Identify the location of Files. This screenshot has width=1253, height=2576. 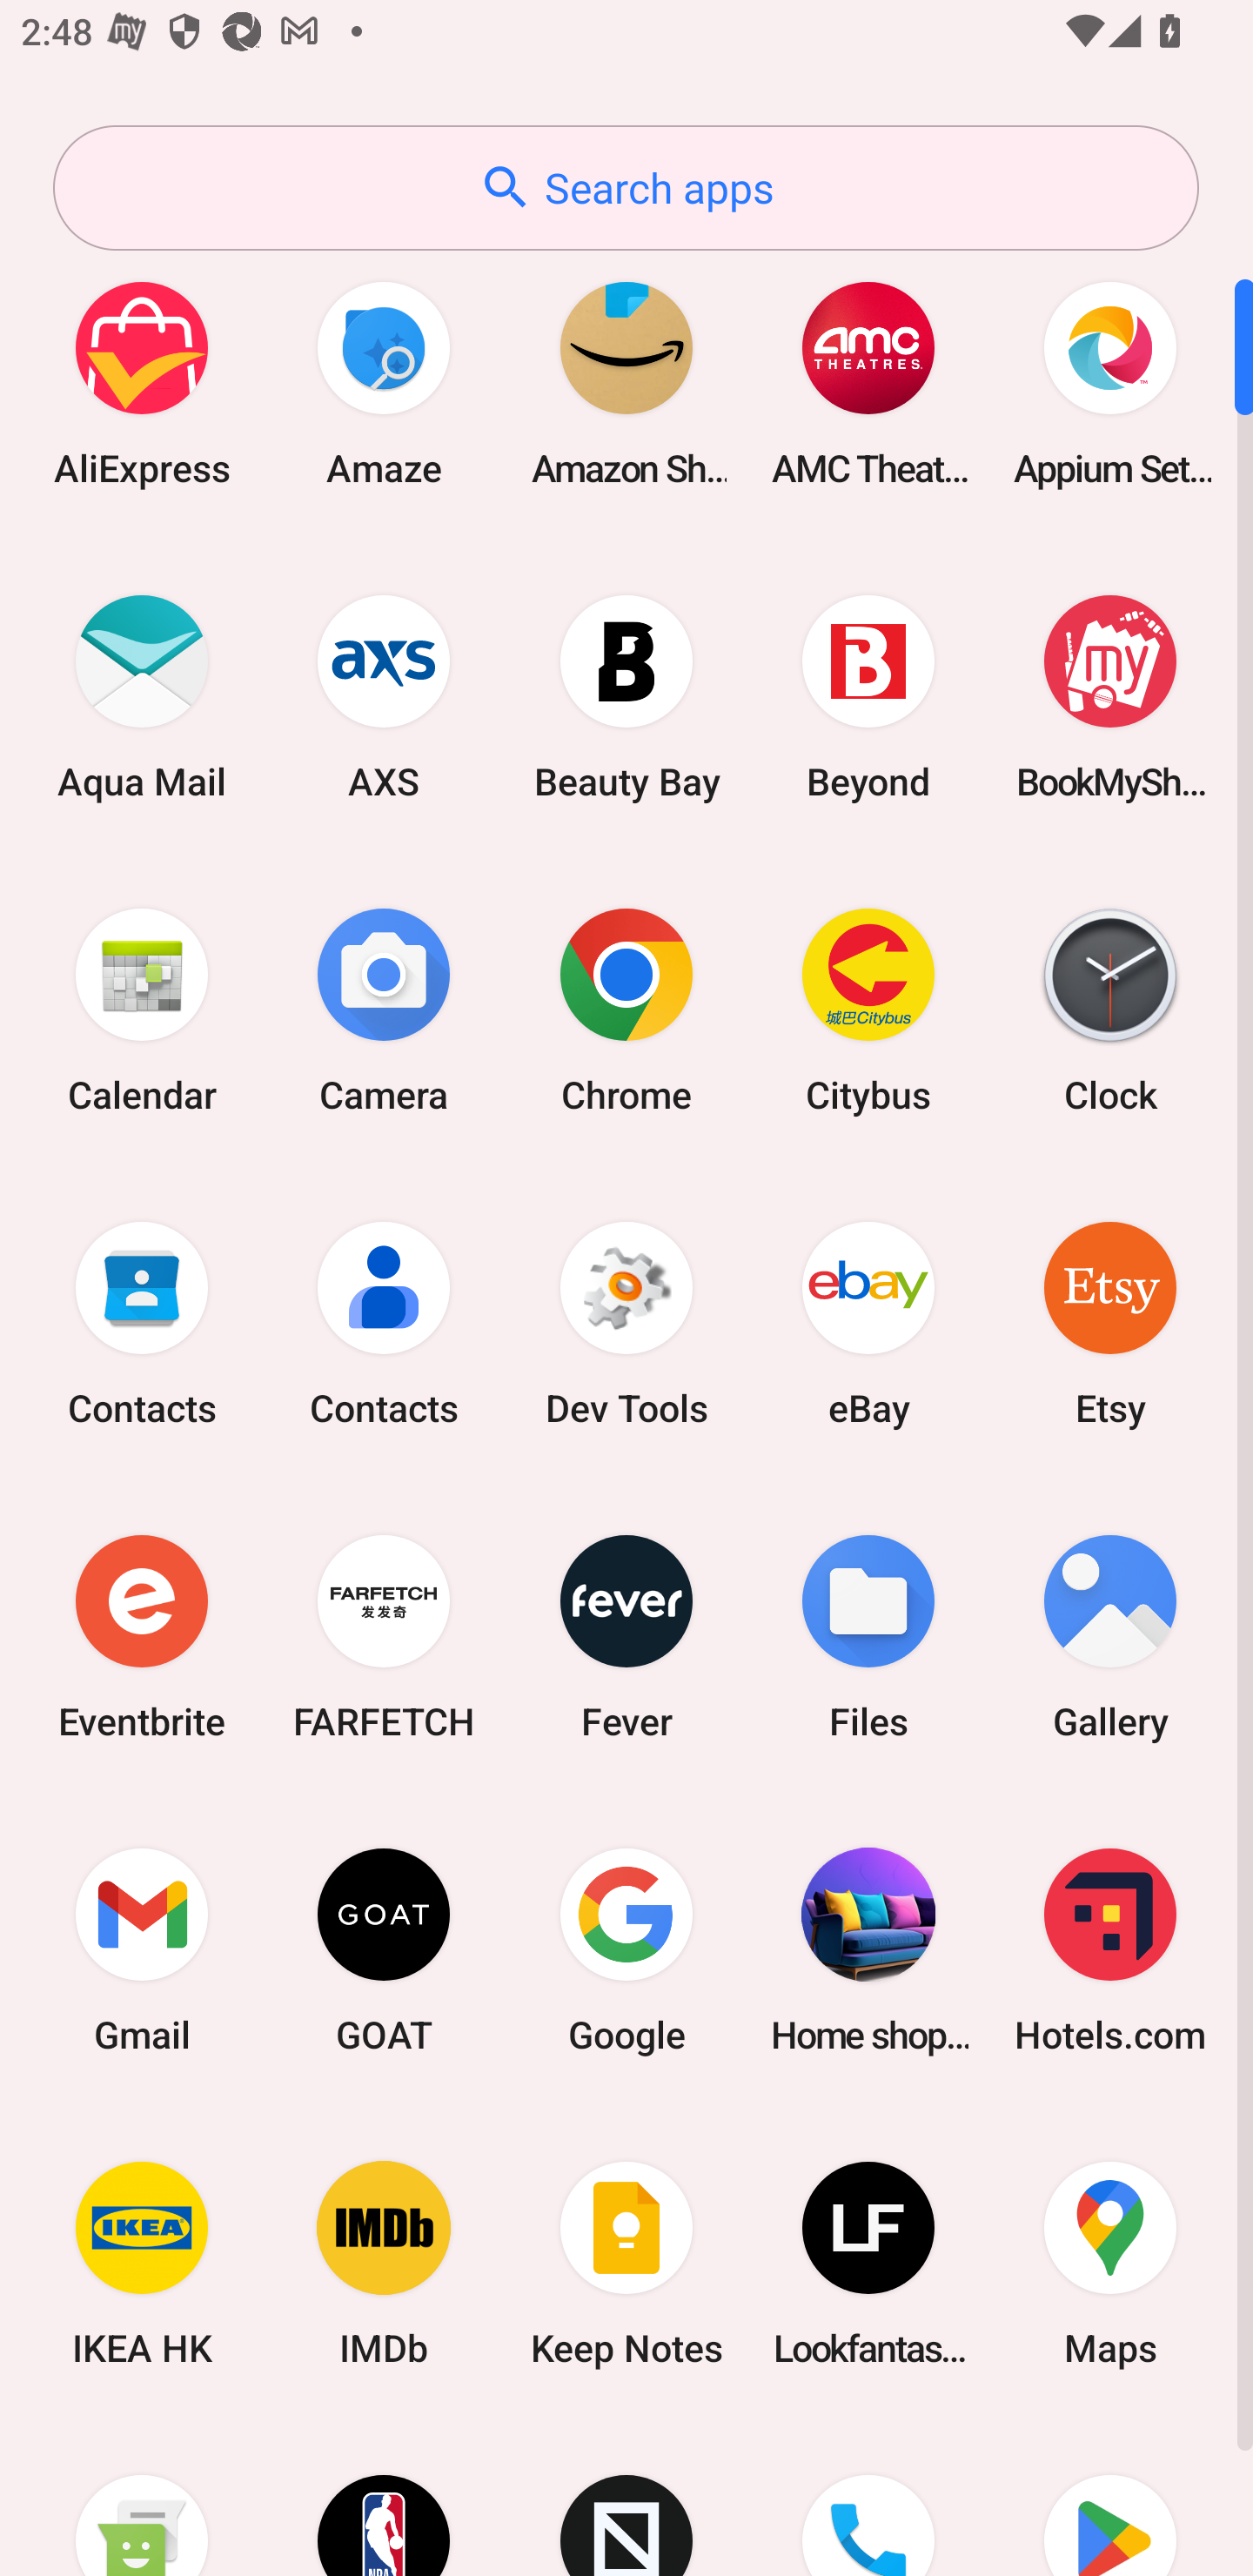
(868, 1636).